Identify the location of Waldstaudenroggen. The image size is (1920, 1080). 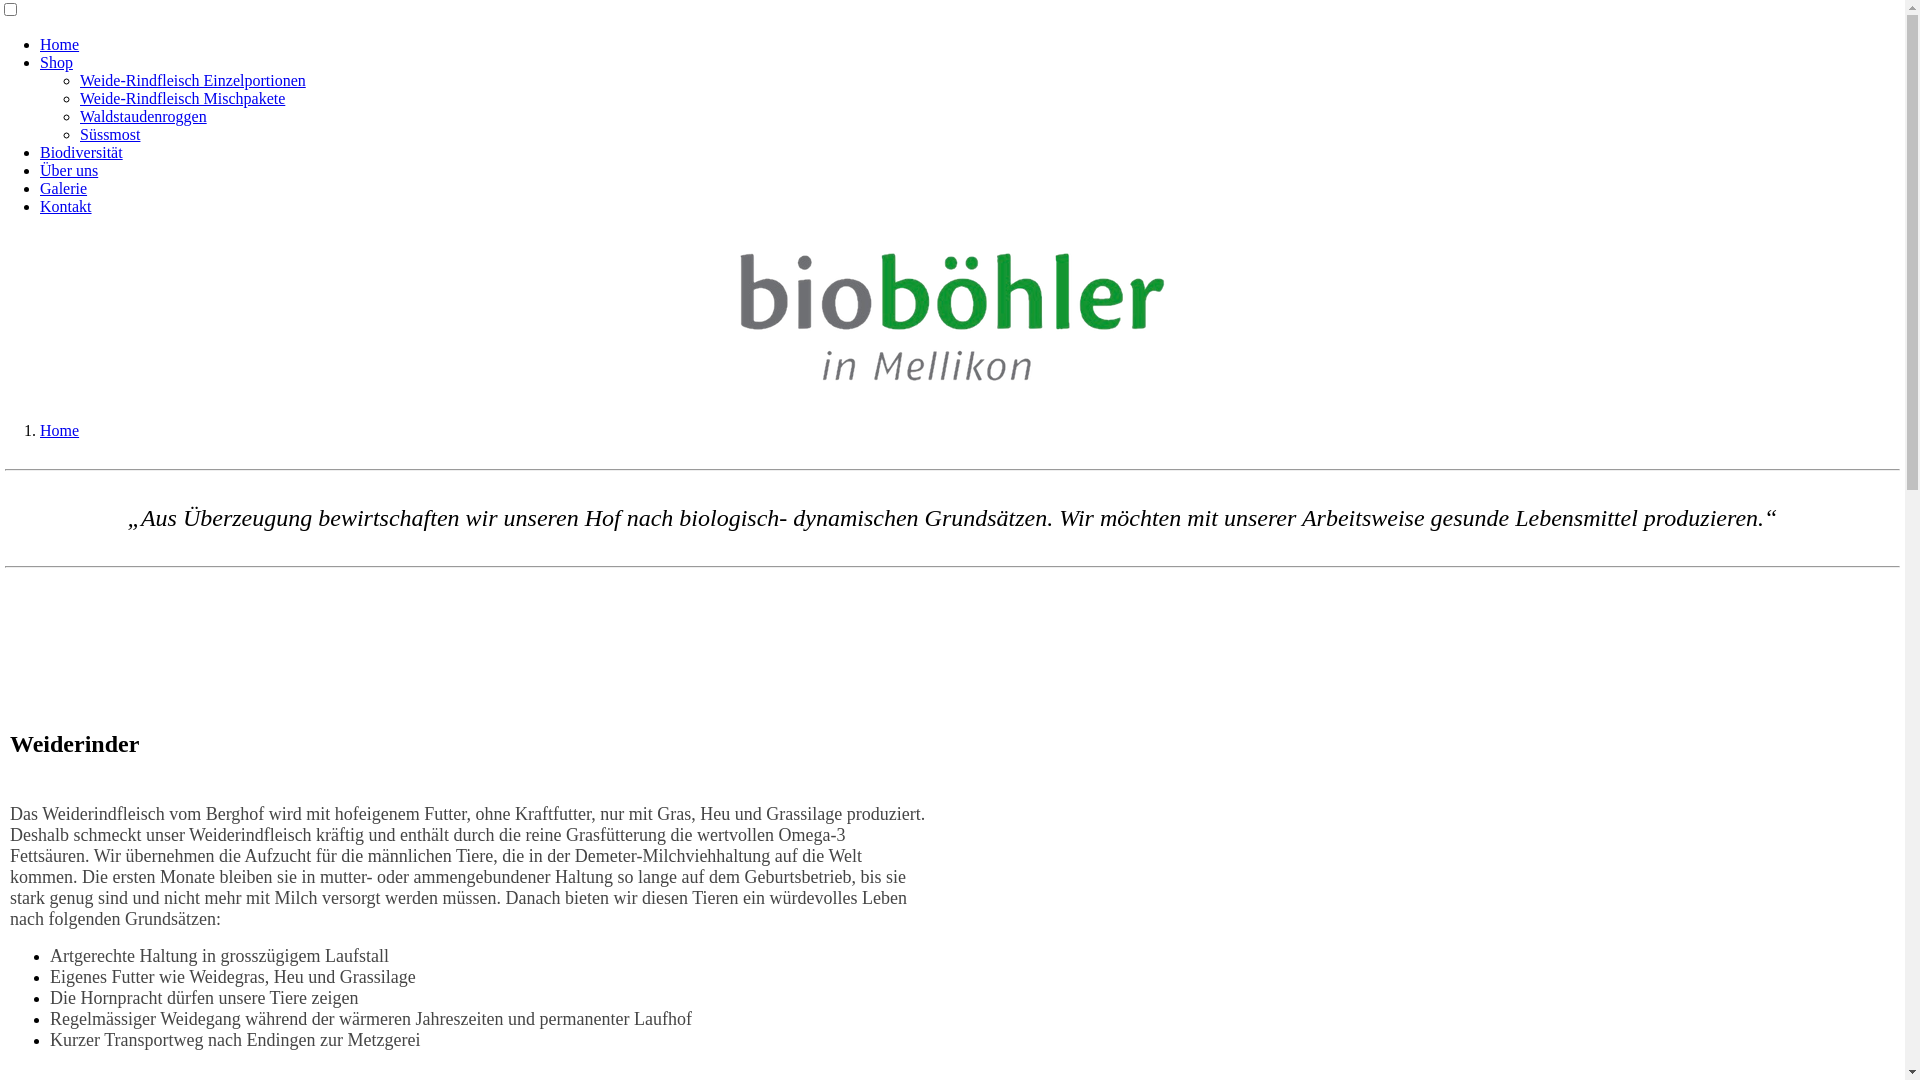
(144, 116).